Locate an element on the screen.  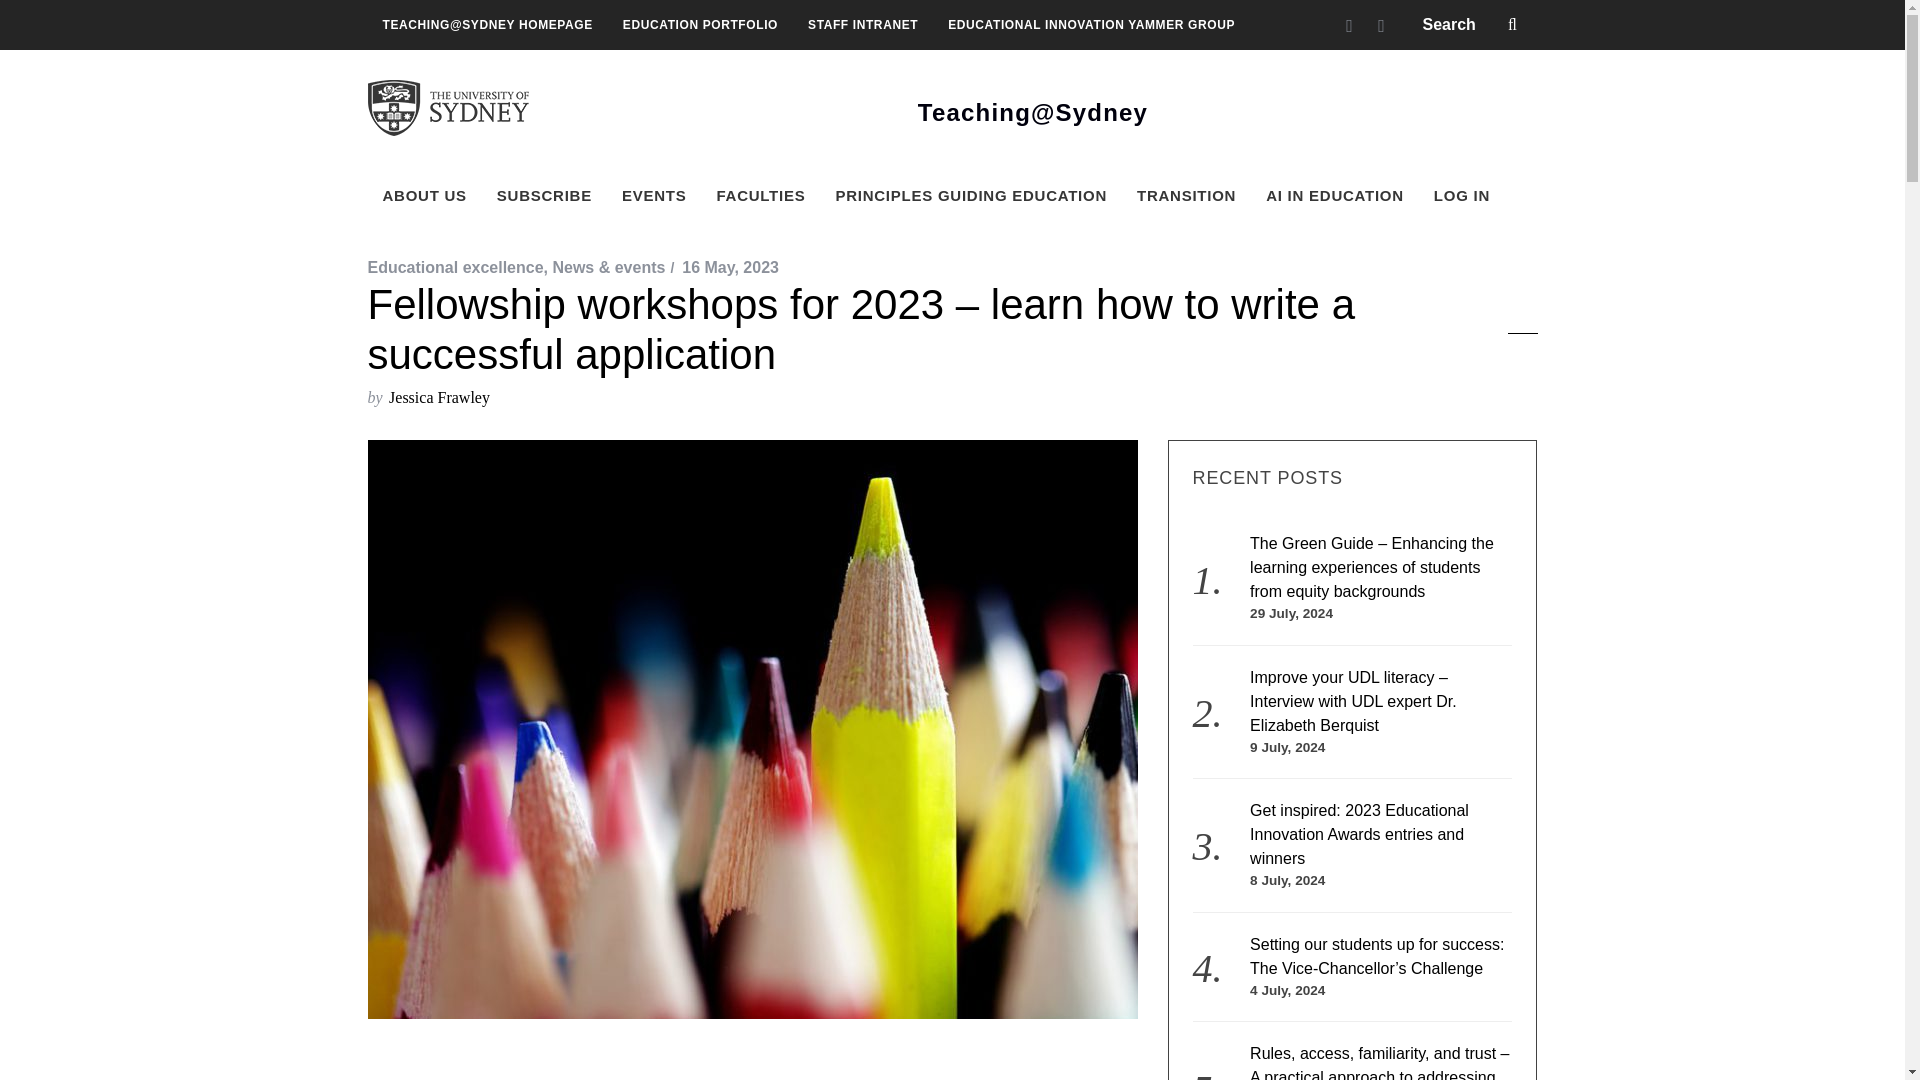
ABOUT US is located at coordinates (424, 196).